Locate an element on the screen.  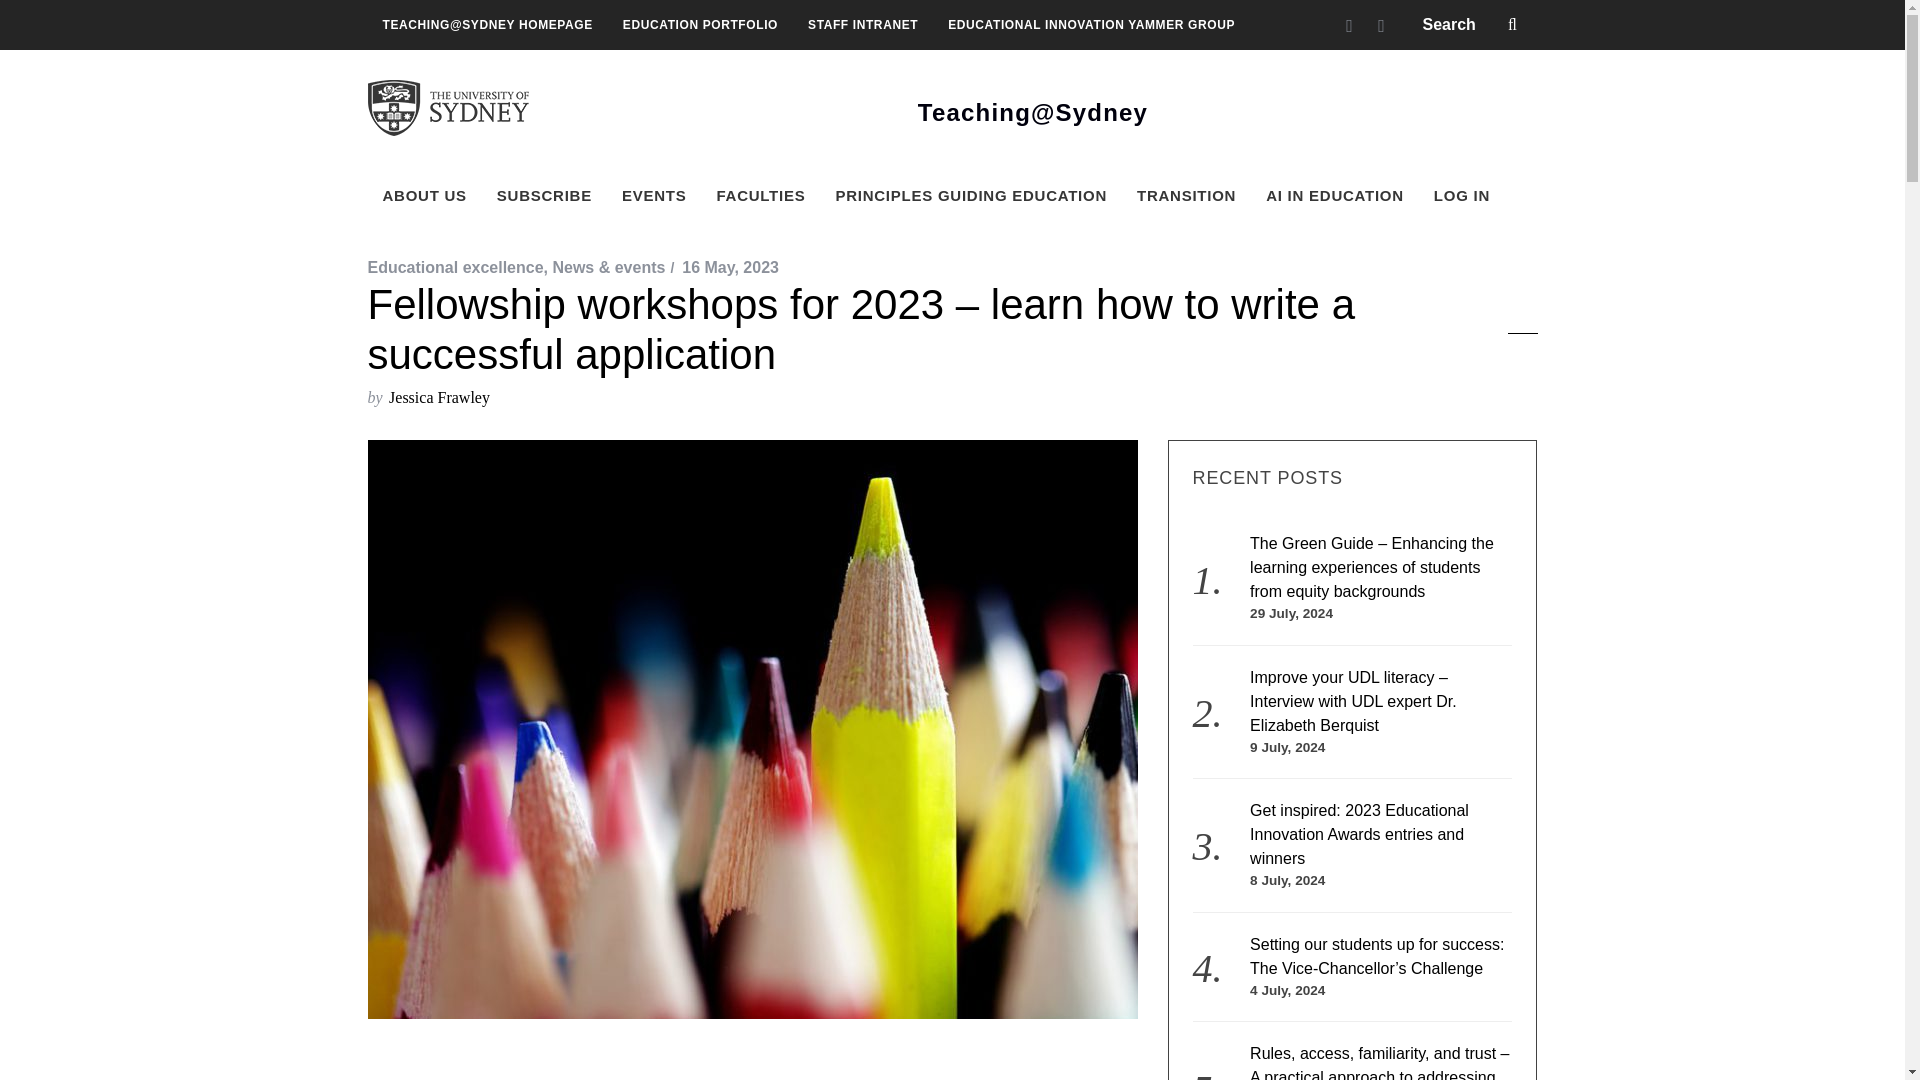
ABOUT US is located at coordinates (424, 196).